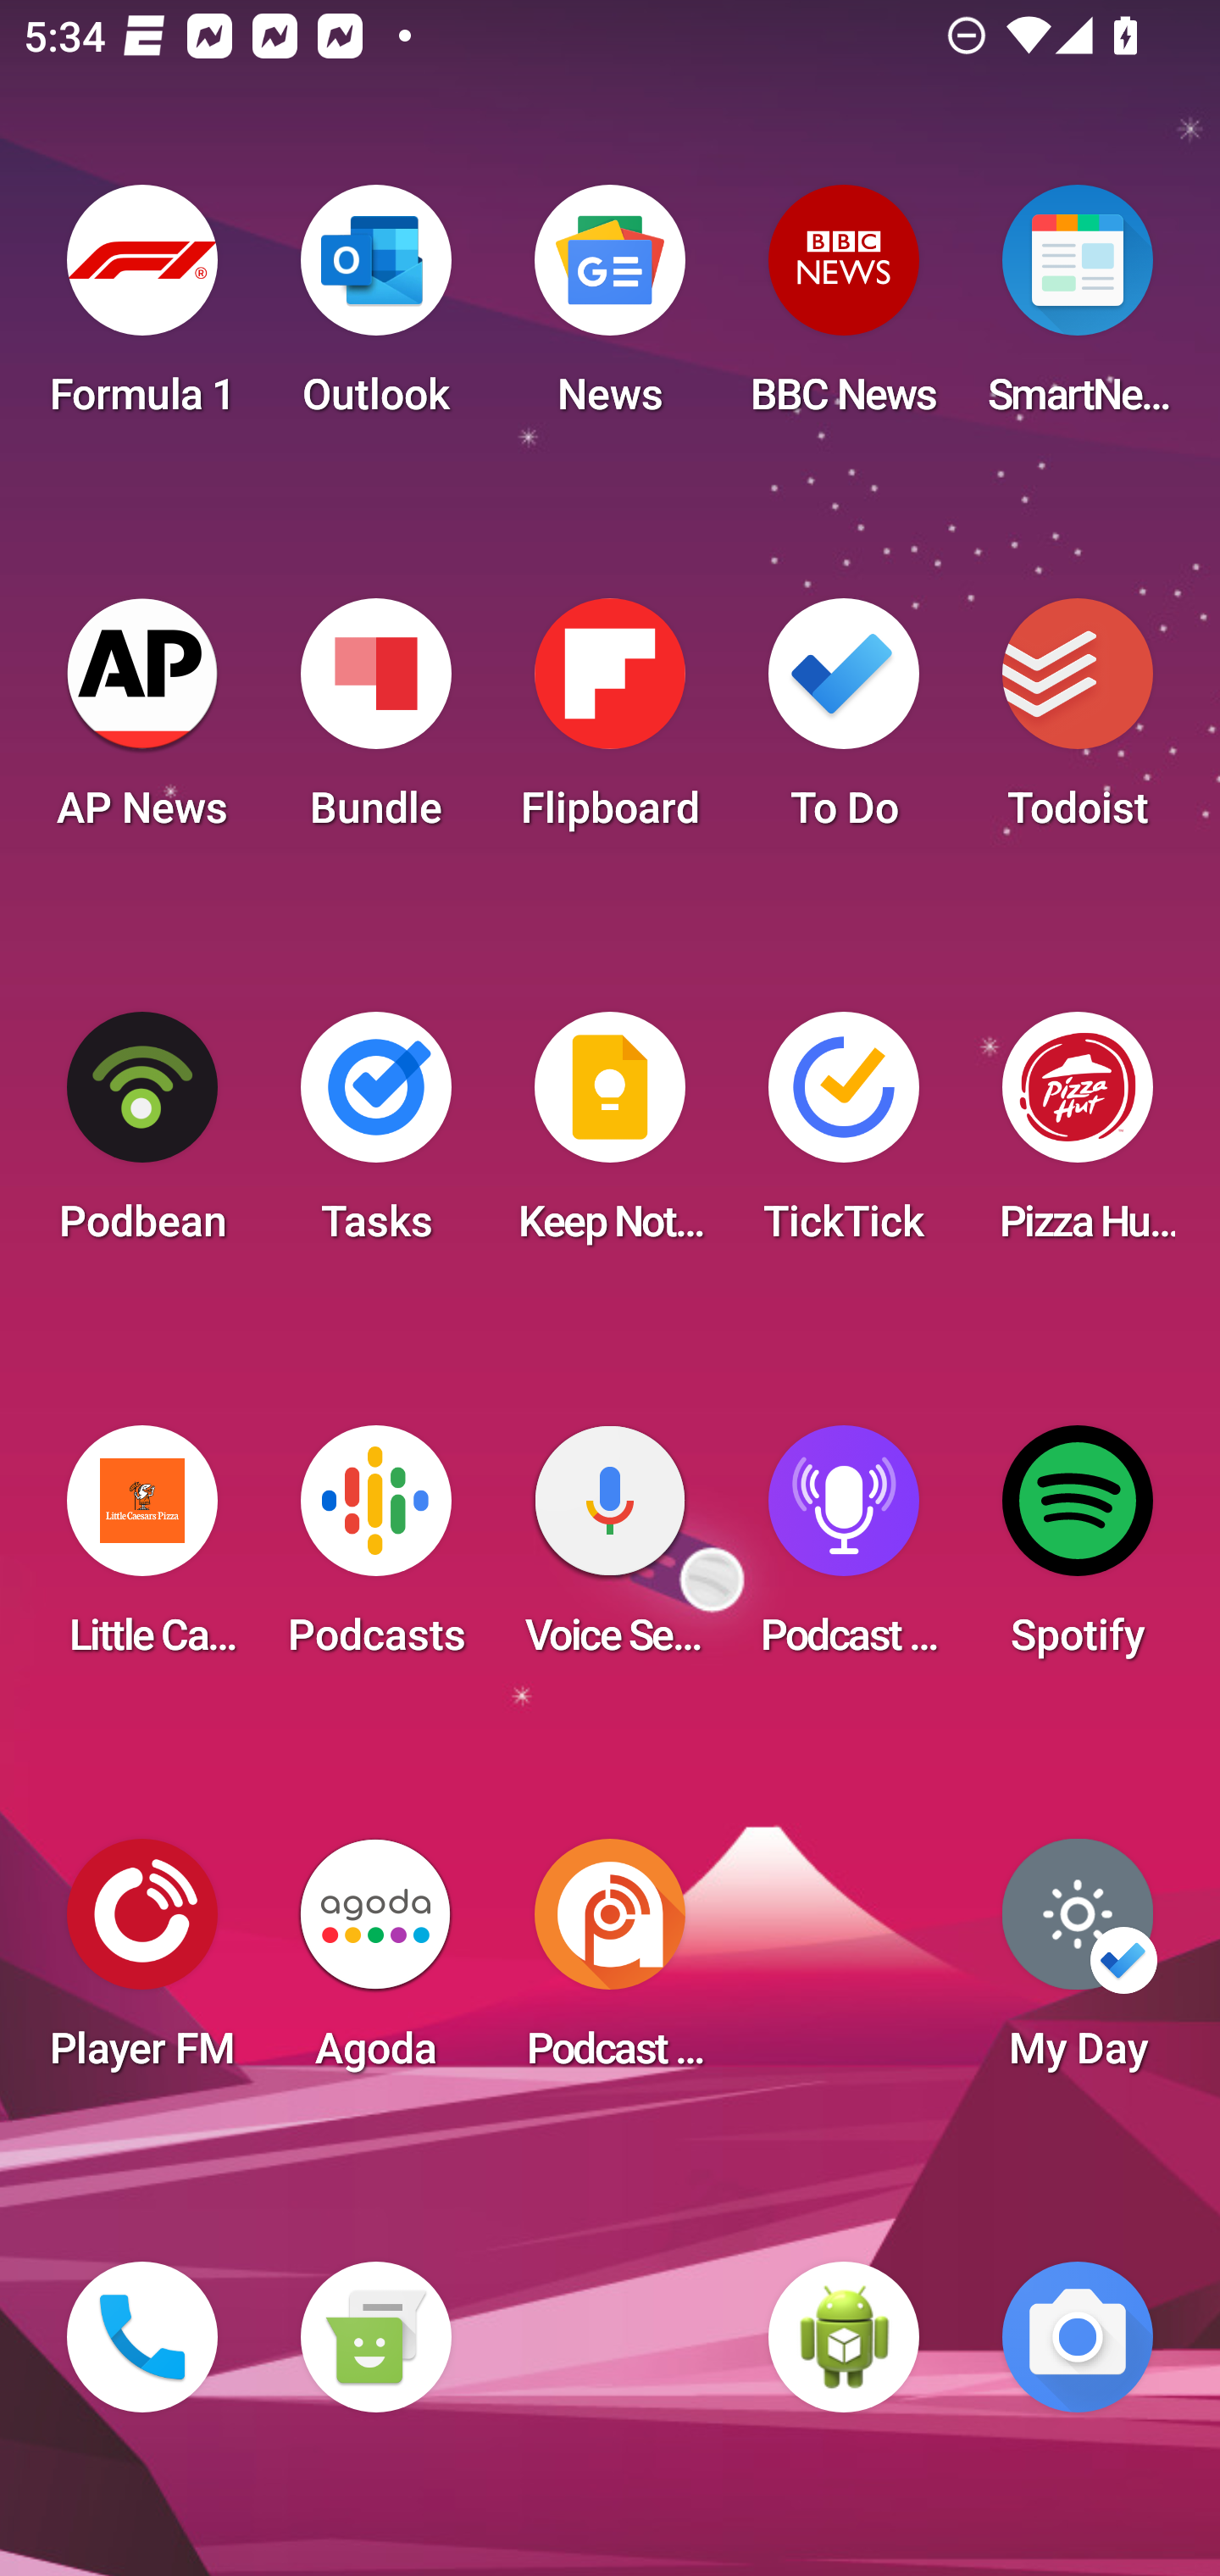  I want to click on My Day, so click(1078, 1964).